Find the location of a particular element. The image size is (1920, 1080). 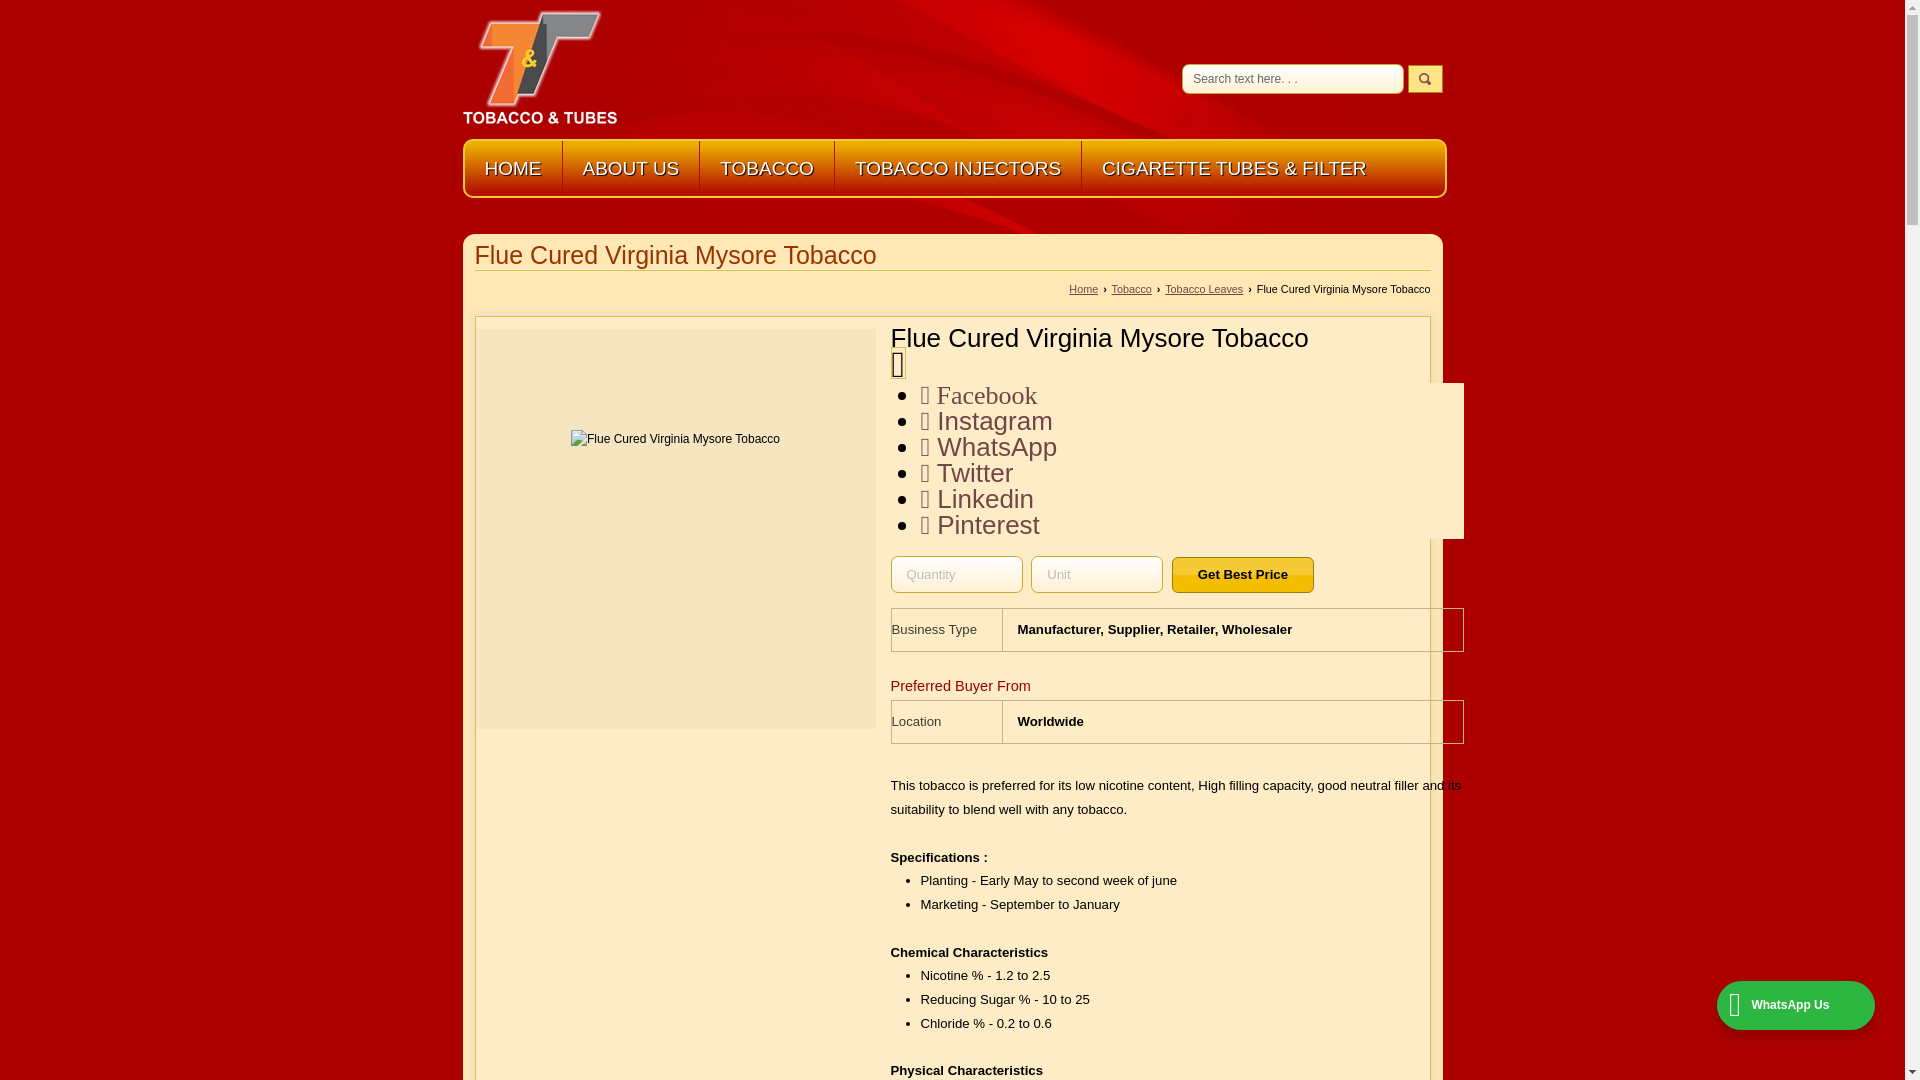

WhatsApp is located at coordinates (988, 447).